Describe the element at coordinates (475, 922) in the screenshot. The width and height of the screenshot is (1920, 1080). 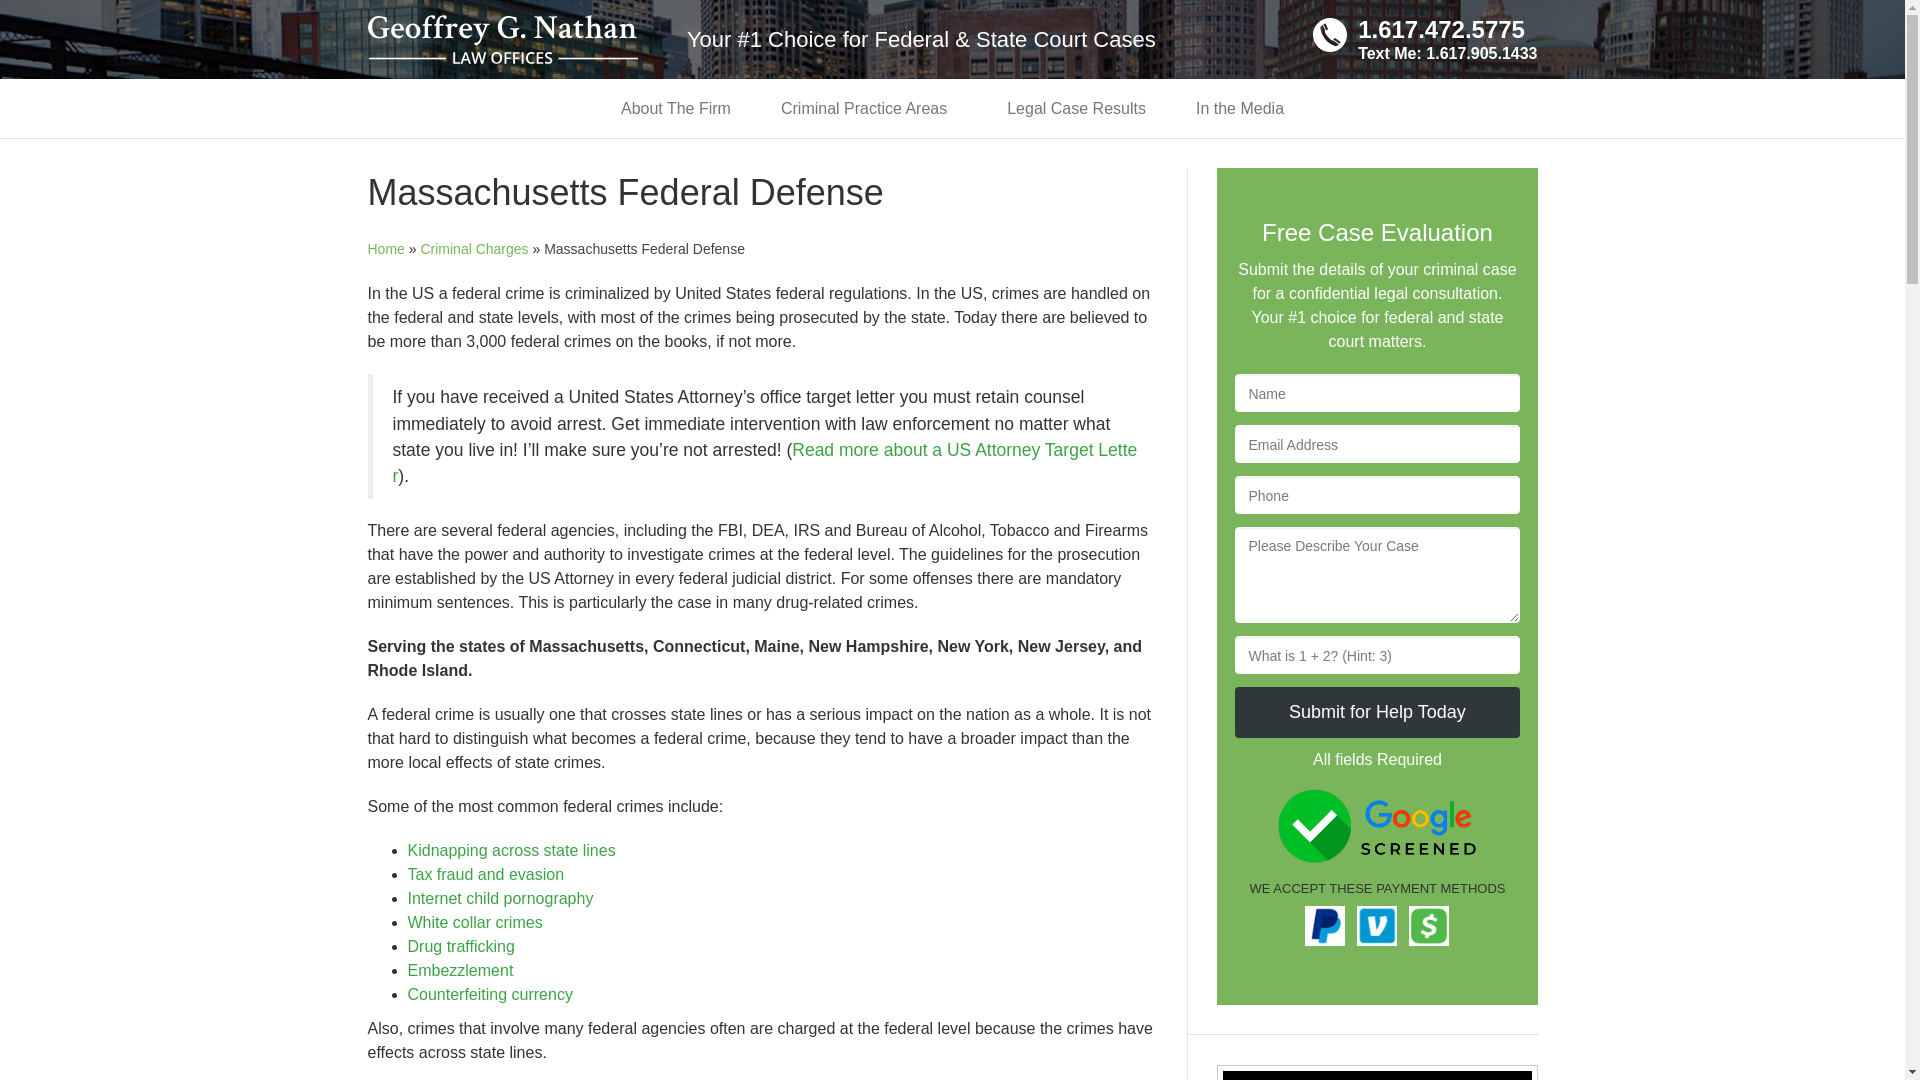
I see `White collar crimes` at that location.